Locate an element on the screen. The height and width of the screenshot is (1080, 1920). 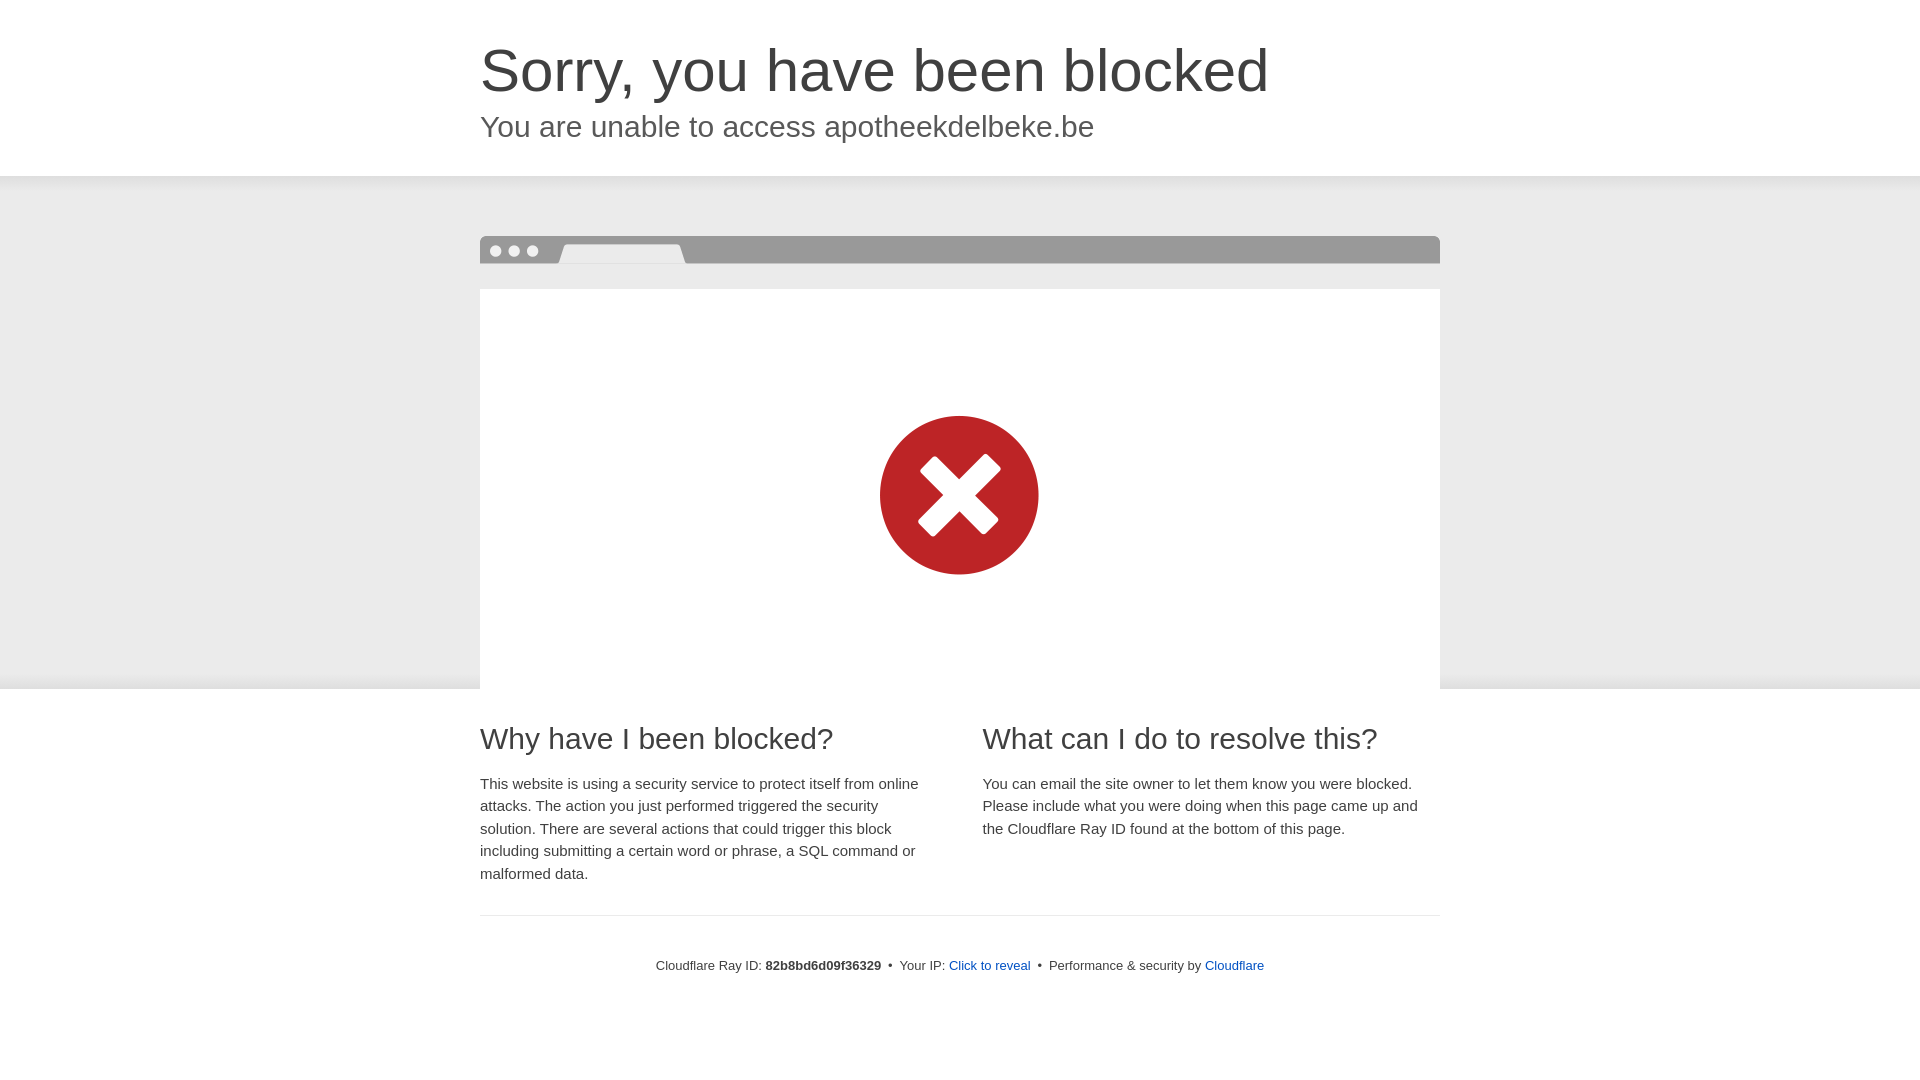
Cloudflare is located at coordinates (1234, 966).